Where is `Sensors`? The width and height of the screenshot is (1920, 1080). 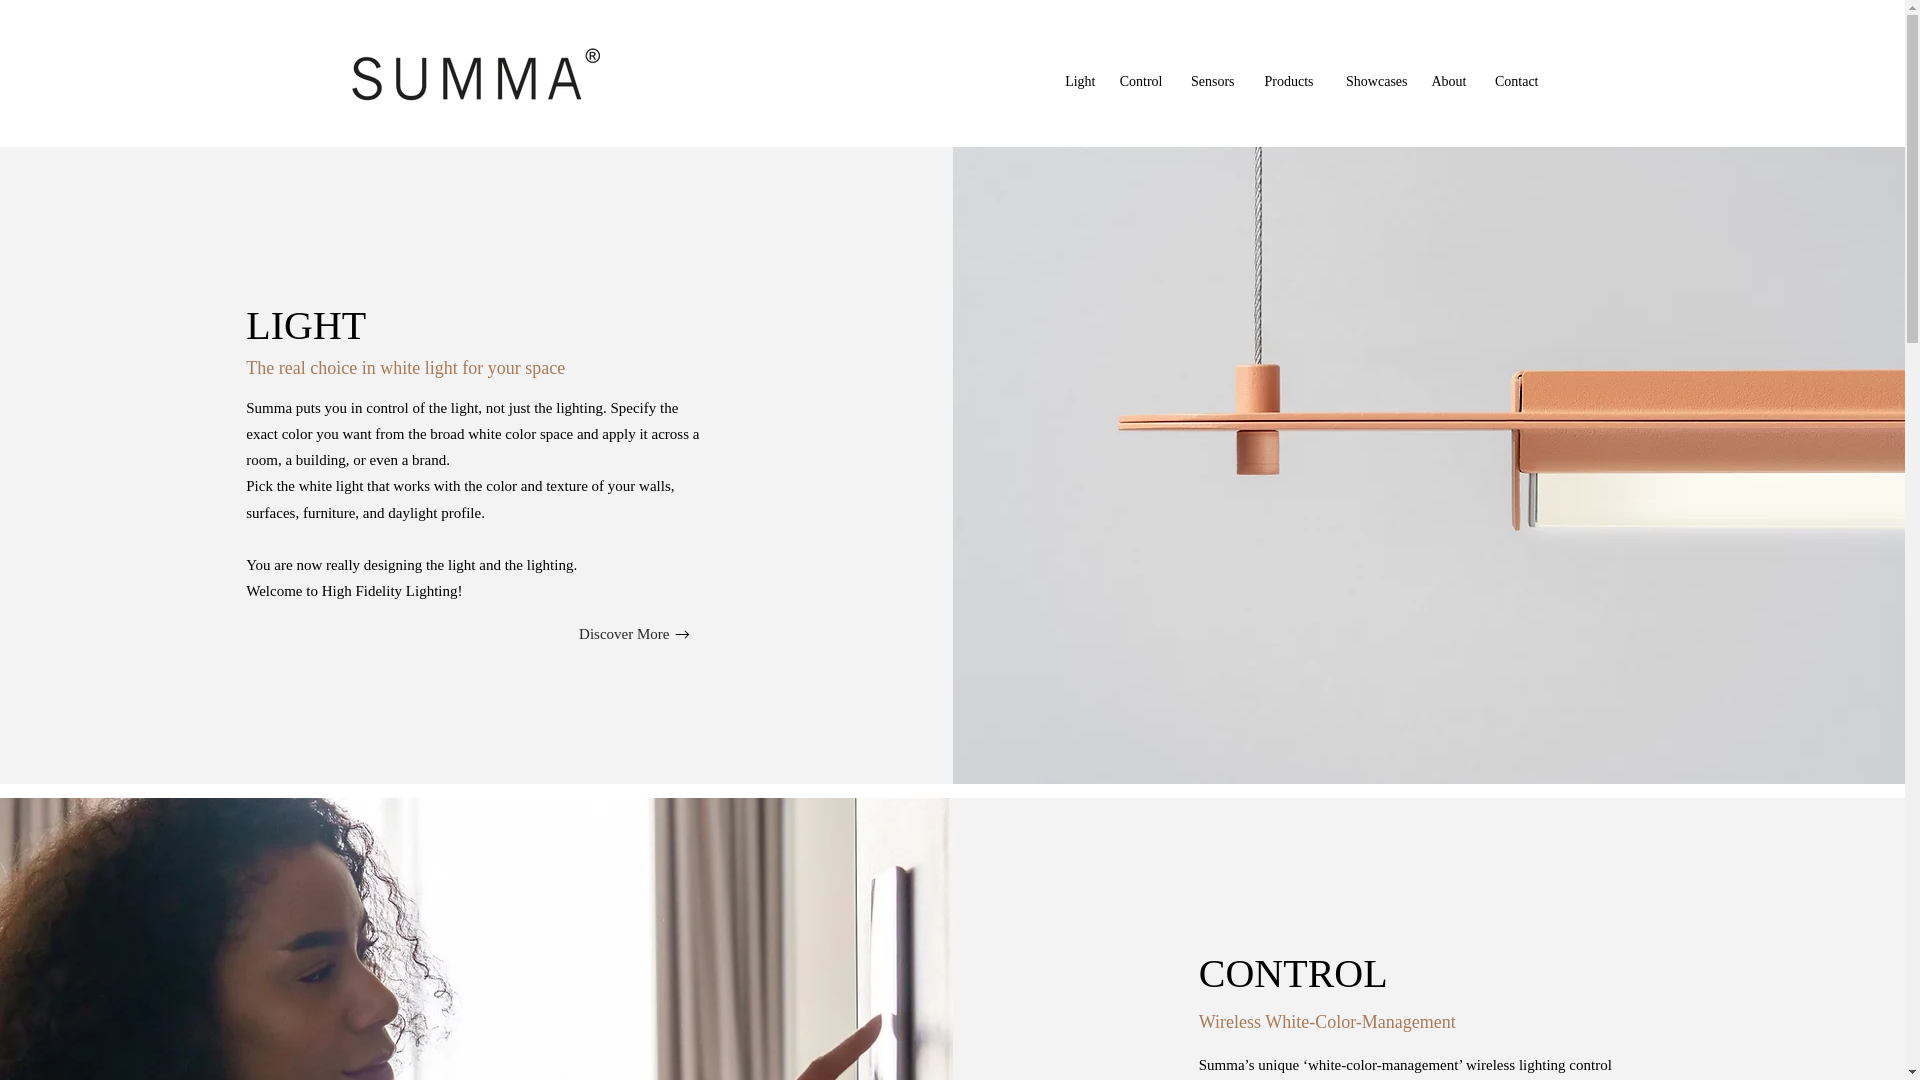
Sensors is located at coordinates (1208, 82).